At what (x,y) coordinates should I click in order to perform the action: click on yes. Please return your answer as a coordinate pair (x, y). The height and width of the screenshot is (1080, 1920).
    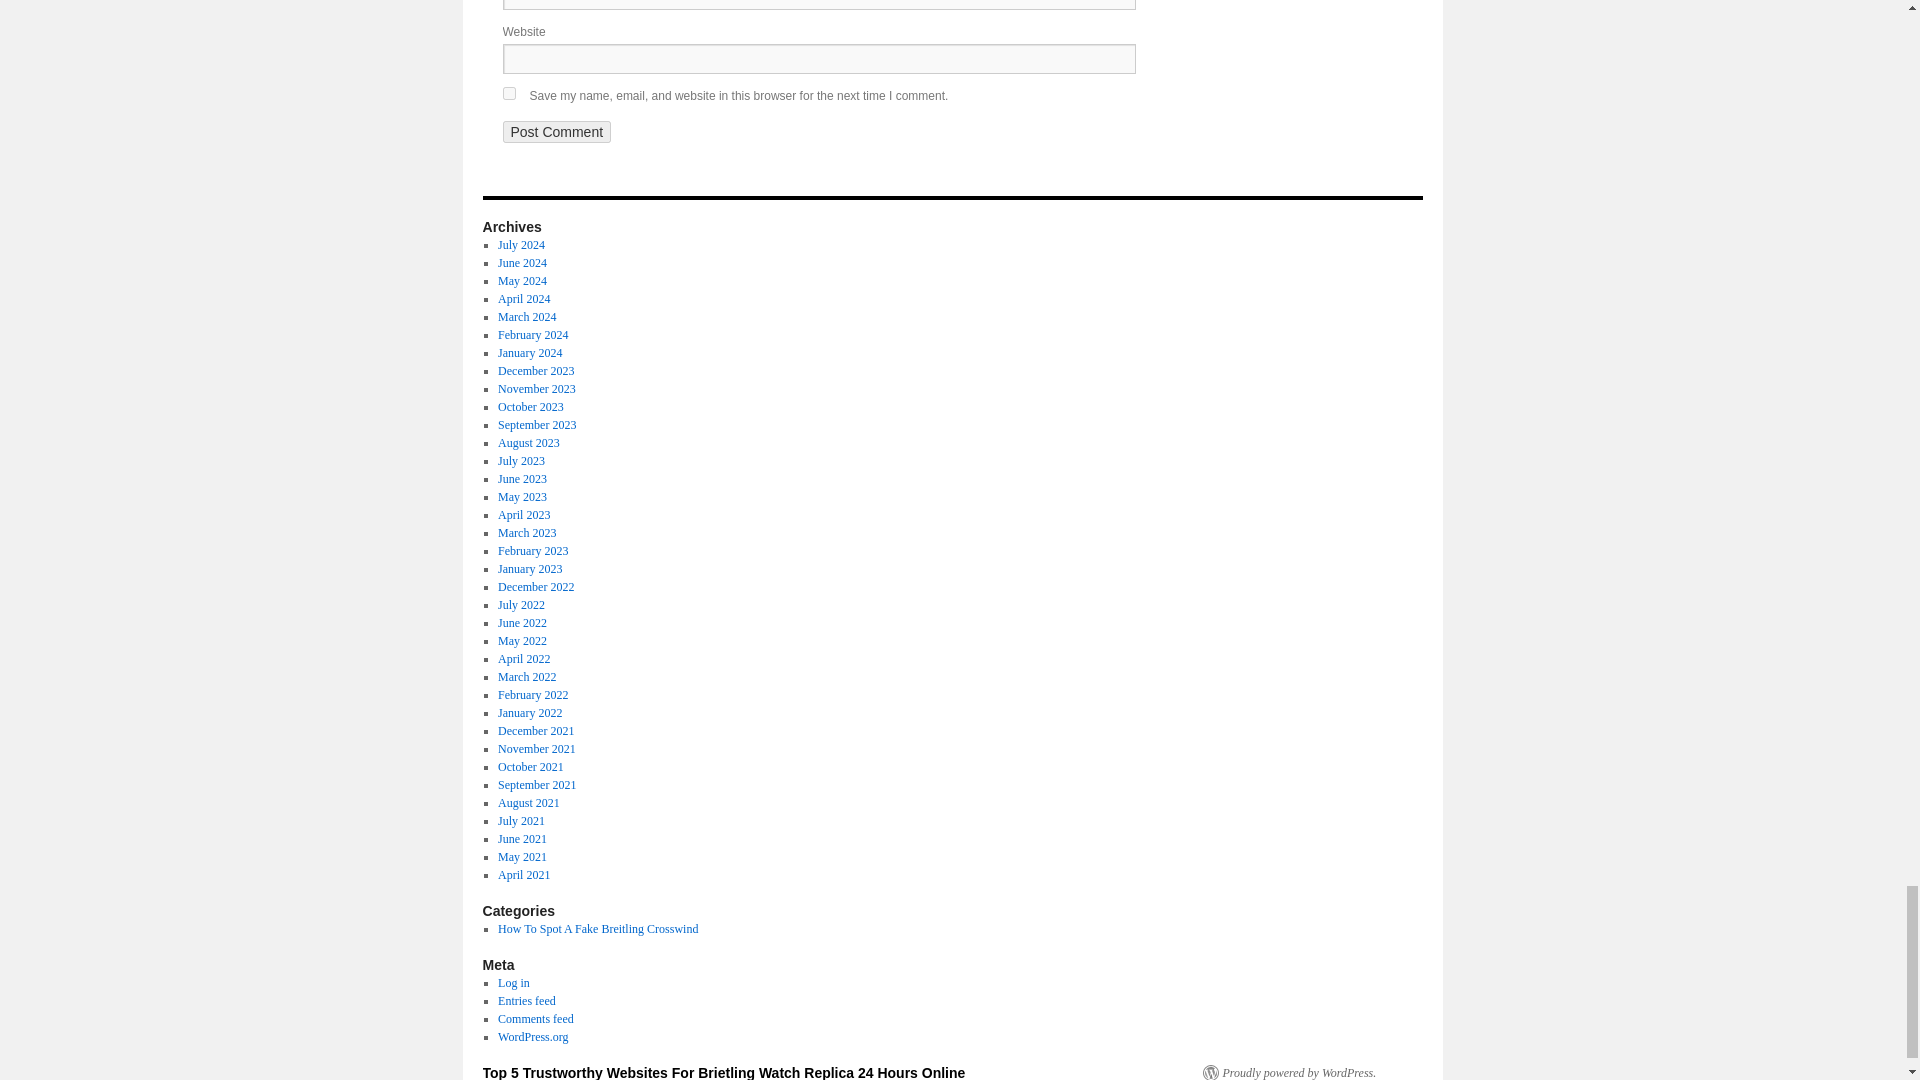
    Looking at the image, I should click on (508, 94).